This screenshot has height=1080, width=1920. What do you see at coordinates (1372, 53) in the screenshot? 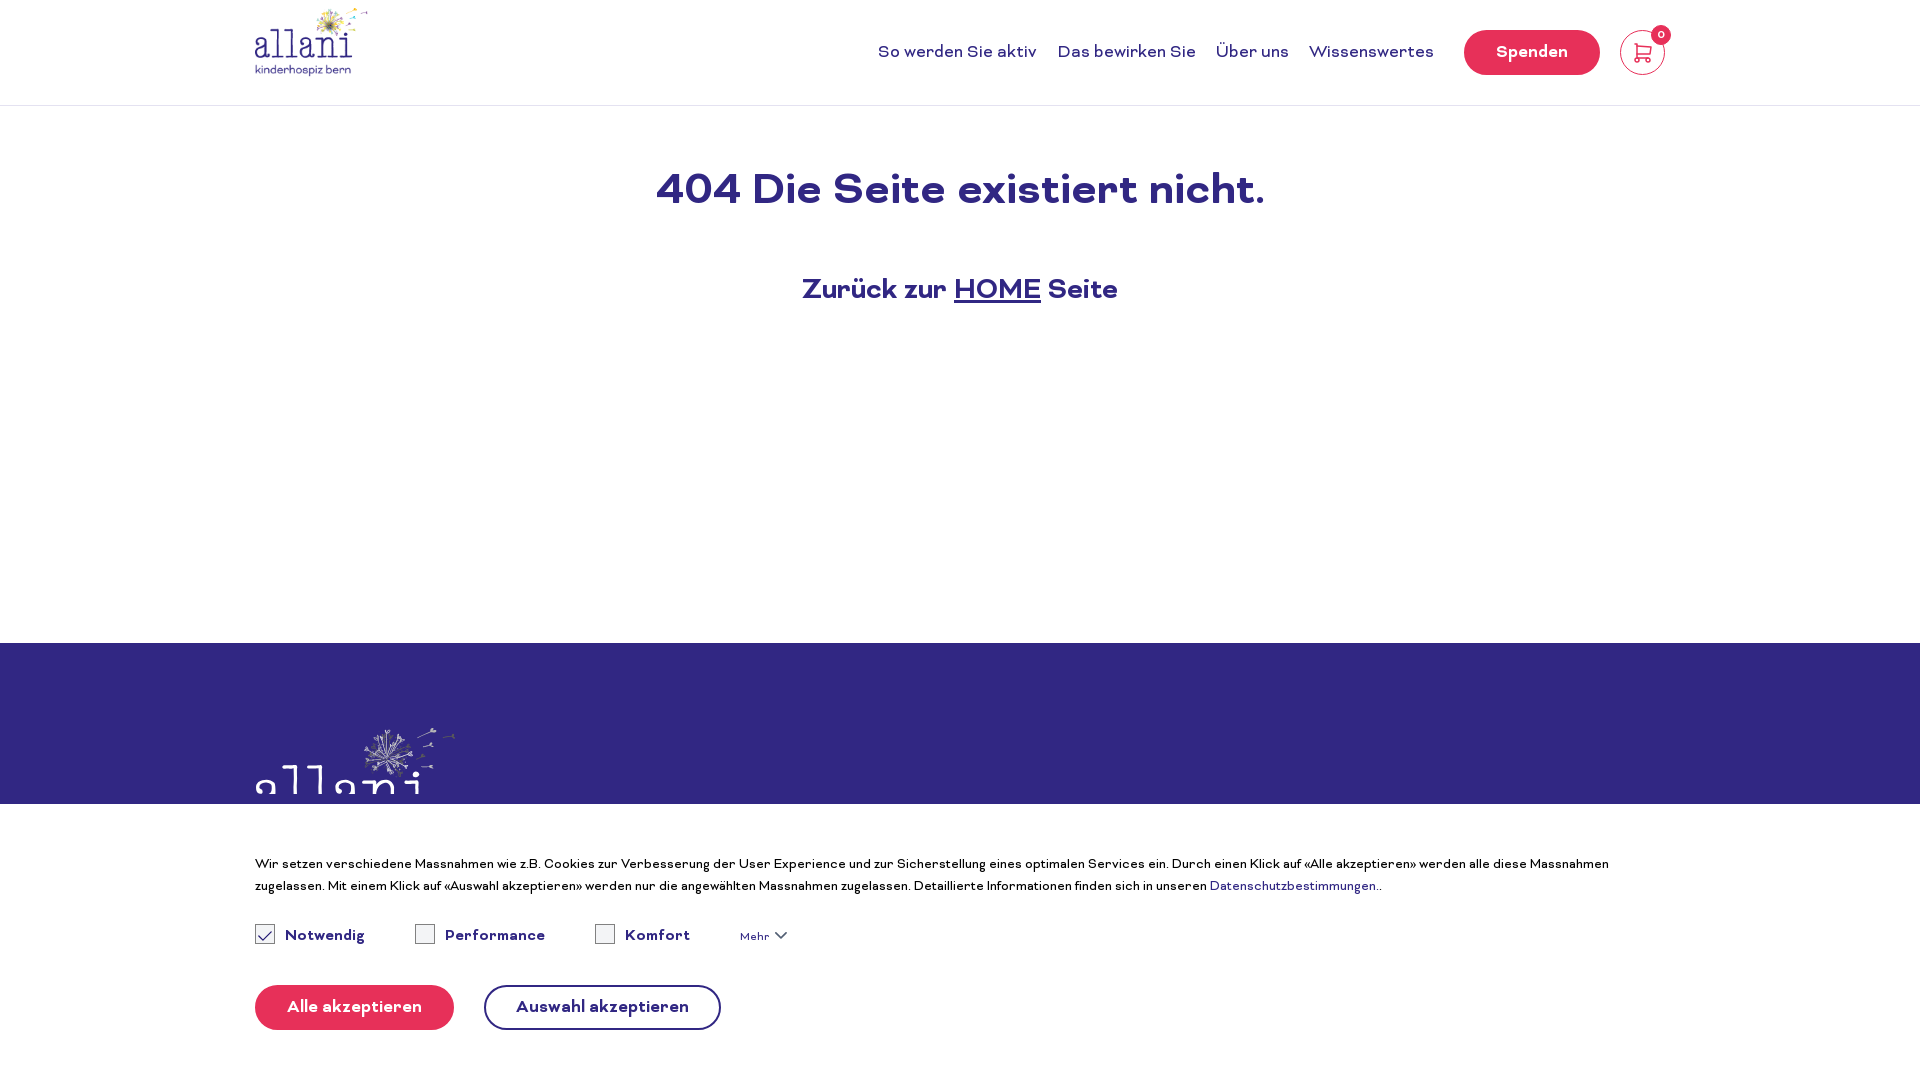
I see `Wissenswertes` at bounding box center [1372, 53].